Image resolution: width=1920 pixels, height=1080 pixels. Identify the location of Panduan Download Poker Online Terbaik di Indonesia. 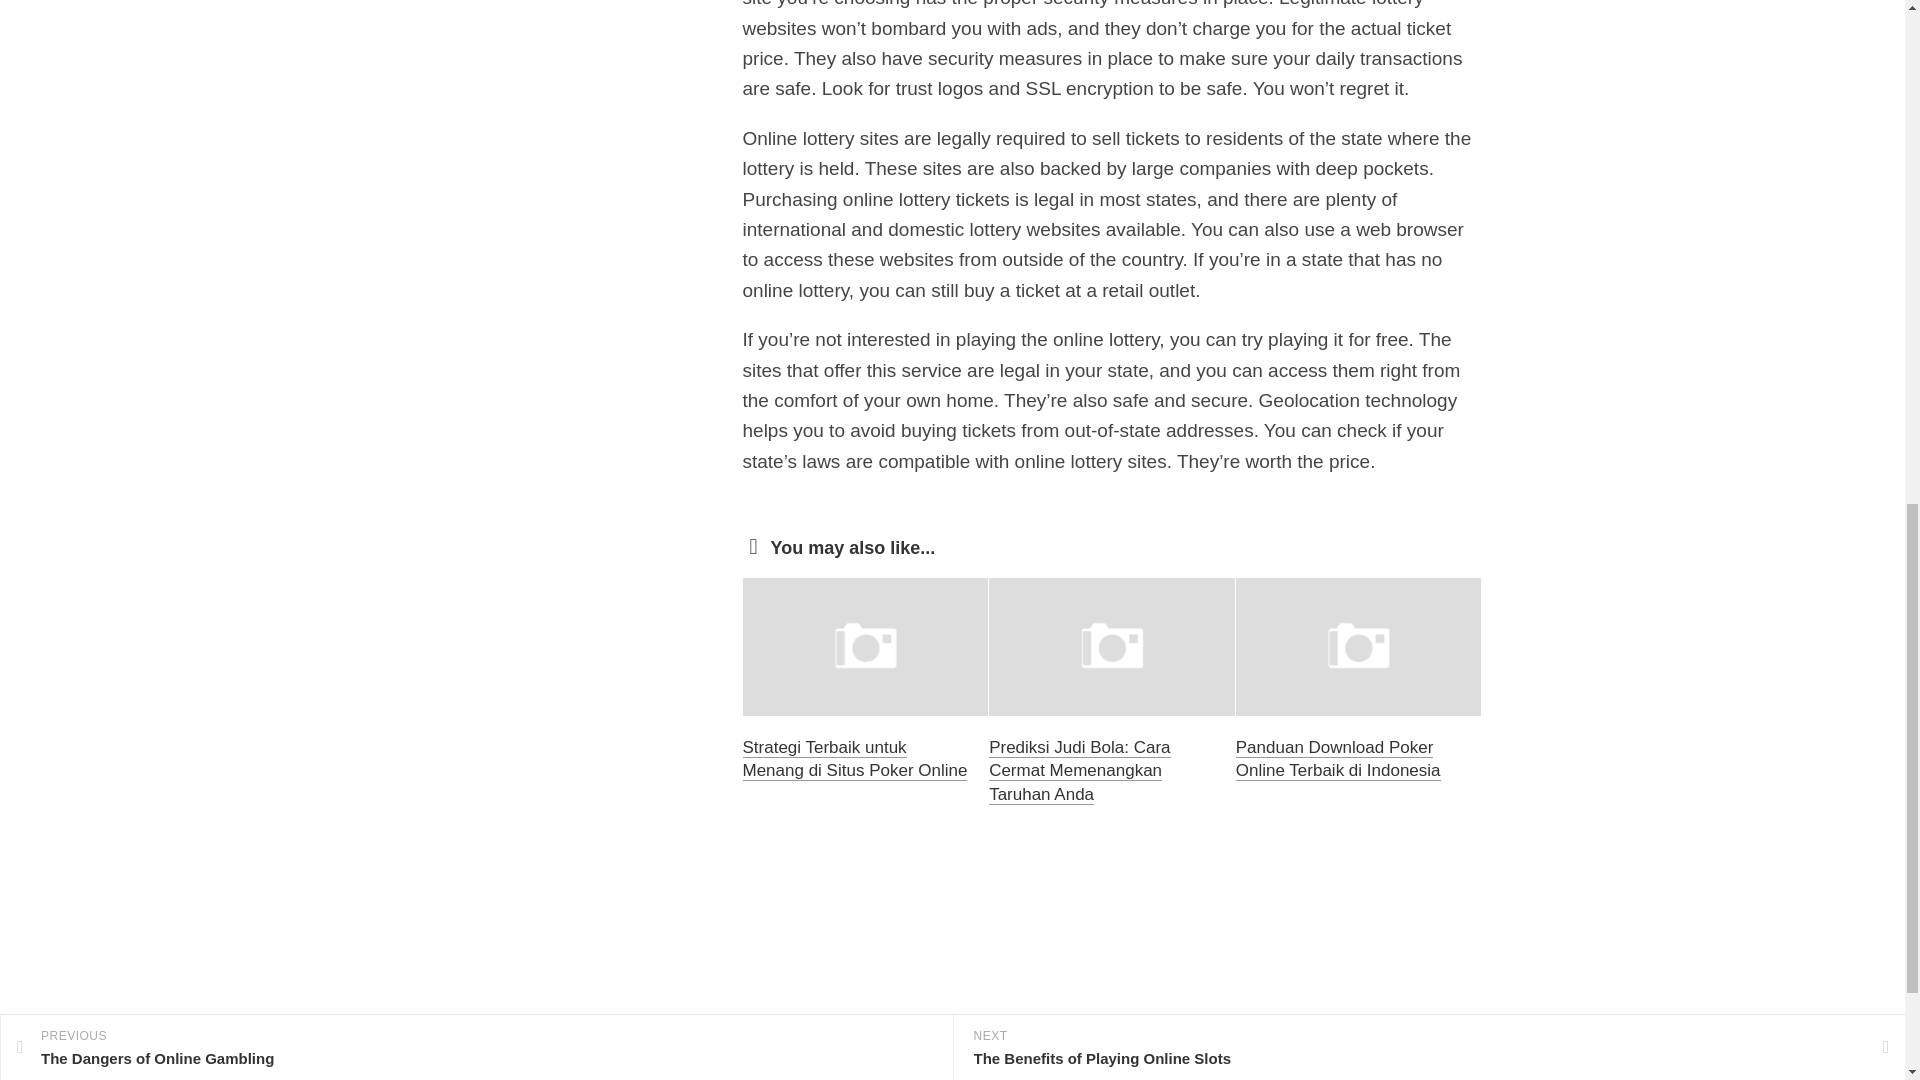
(1338, 758).